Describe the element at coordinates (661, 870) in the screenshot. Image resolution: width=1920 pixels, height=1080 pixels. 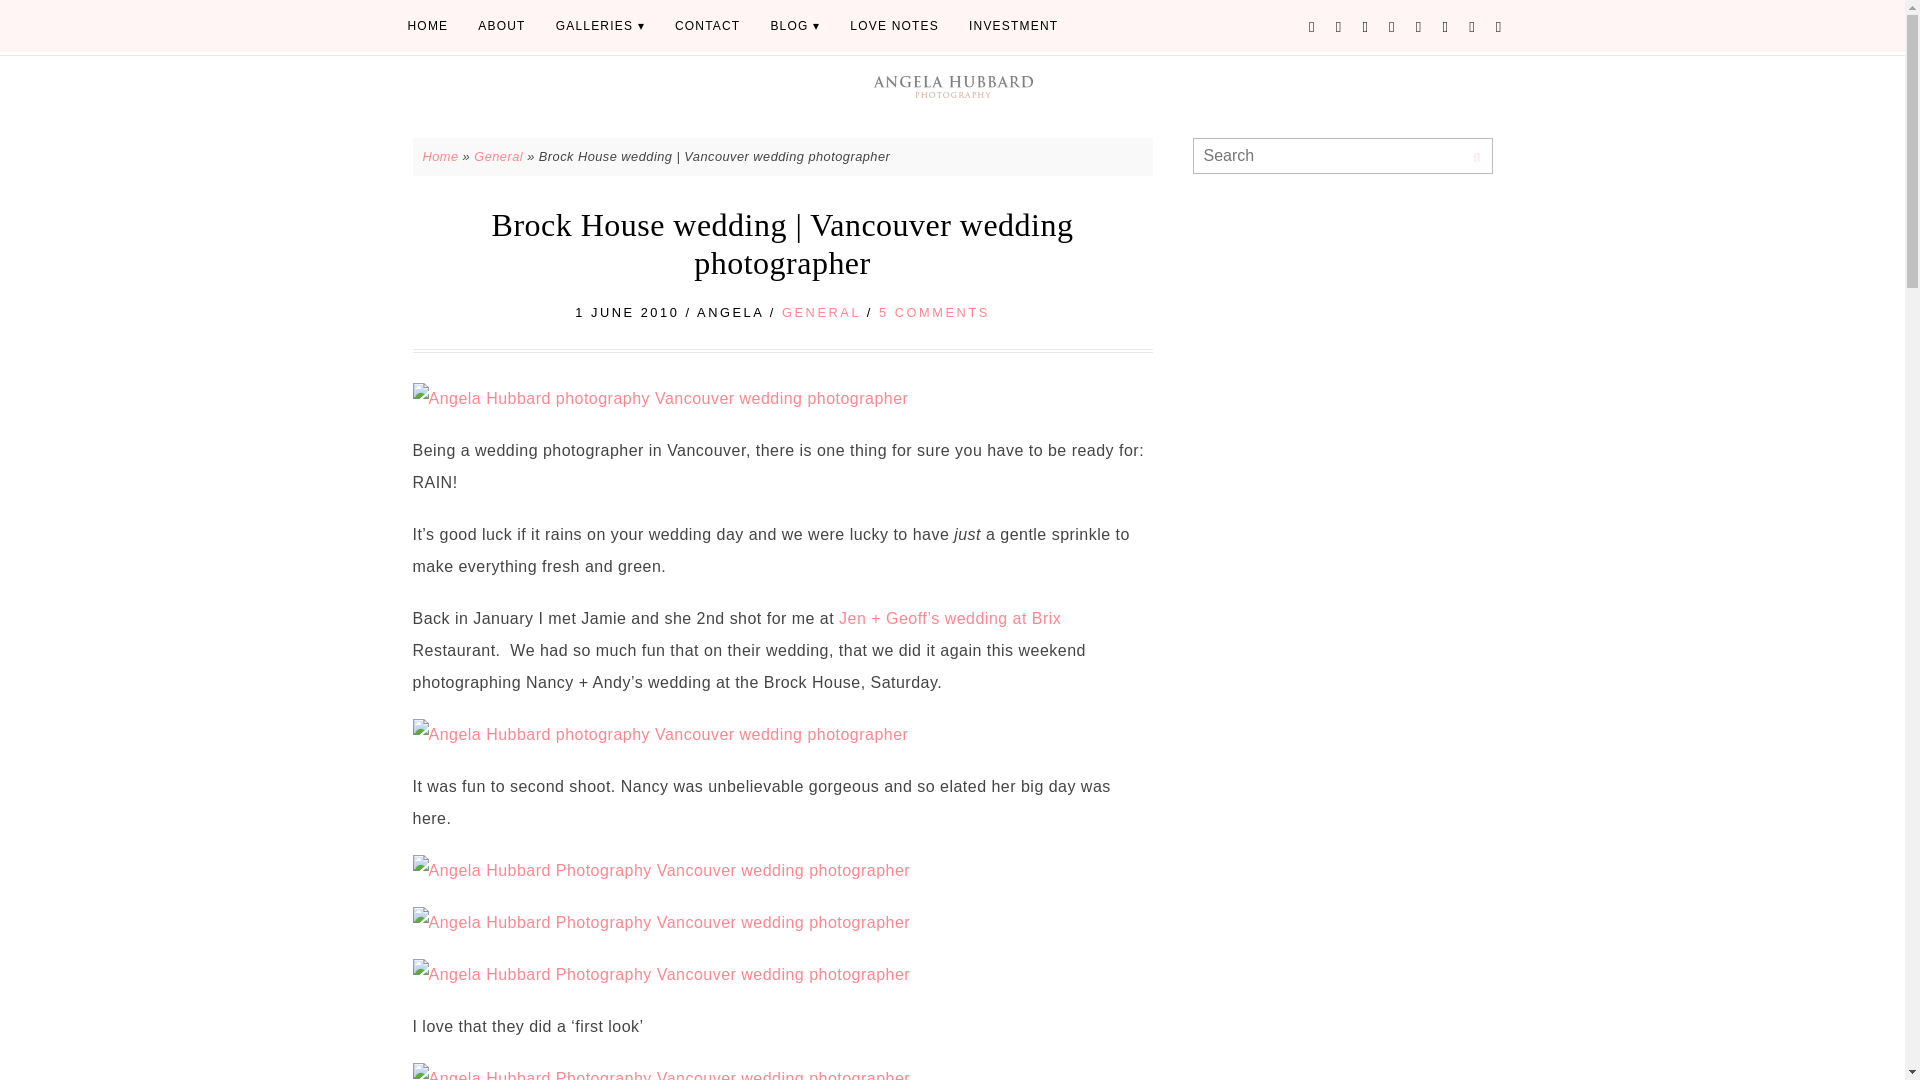
I see `Angela Hubbard Photography Vancouver wedding photographer` at that location.